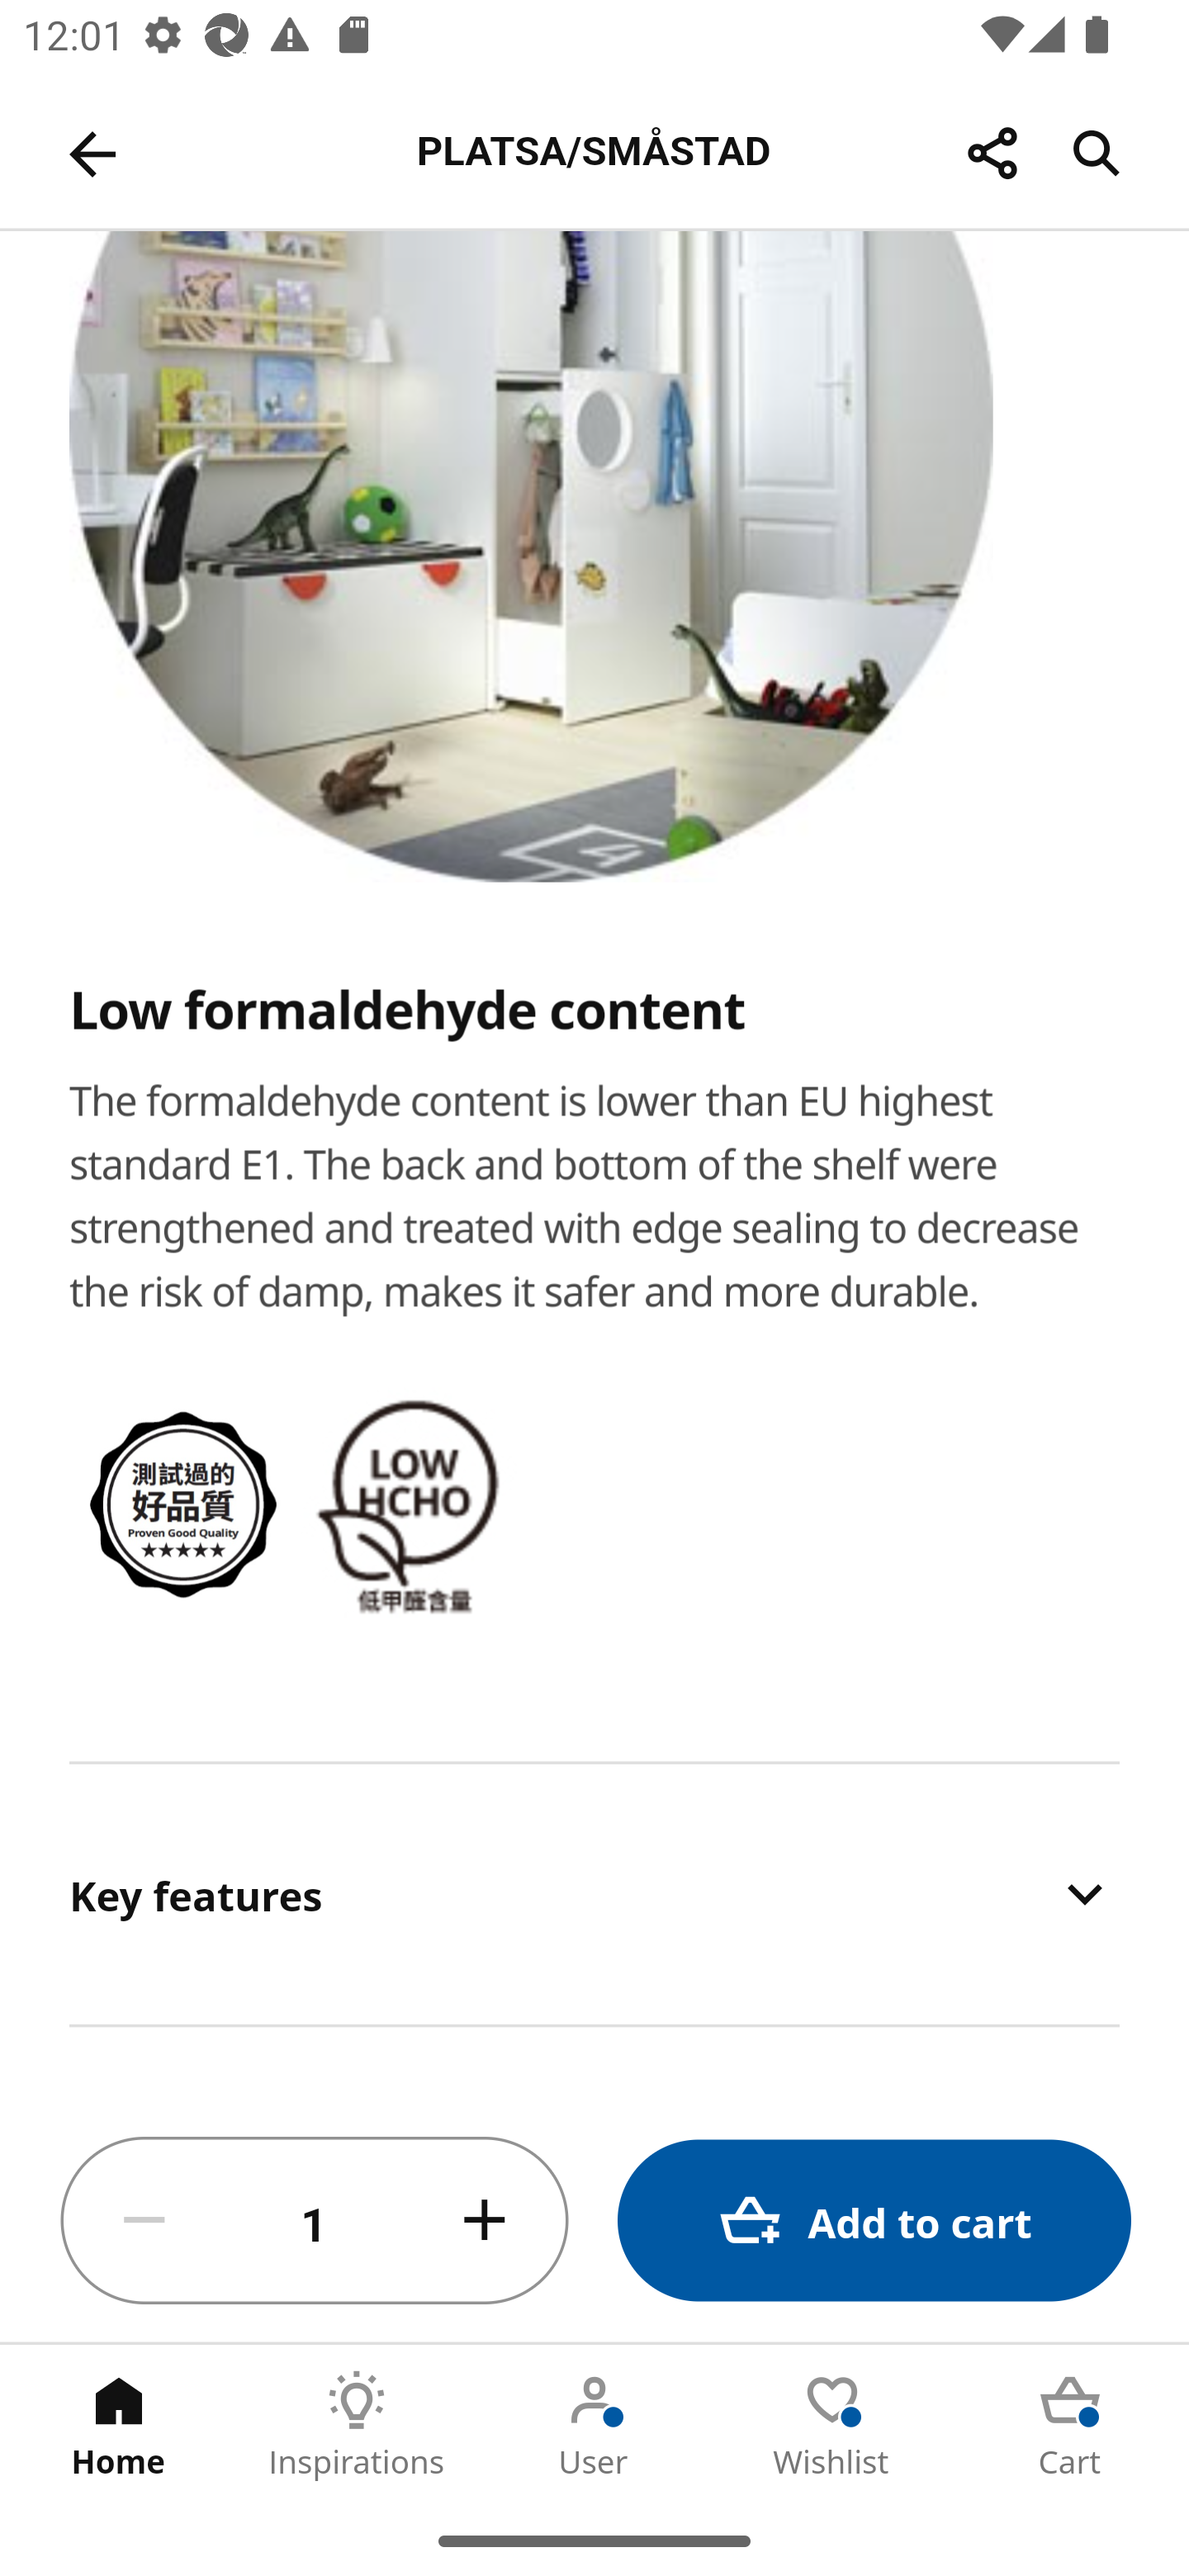  I want to click on low-formaldehyde, so click(416, 1503).